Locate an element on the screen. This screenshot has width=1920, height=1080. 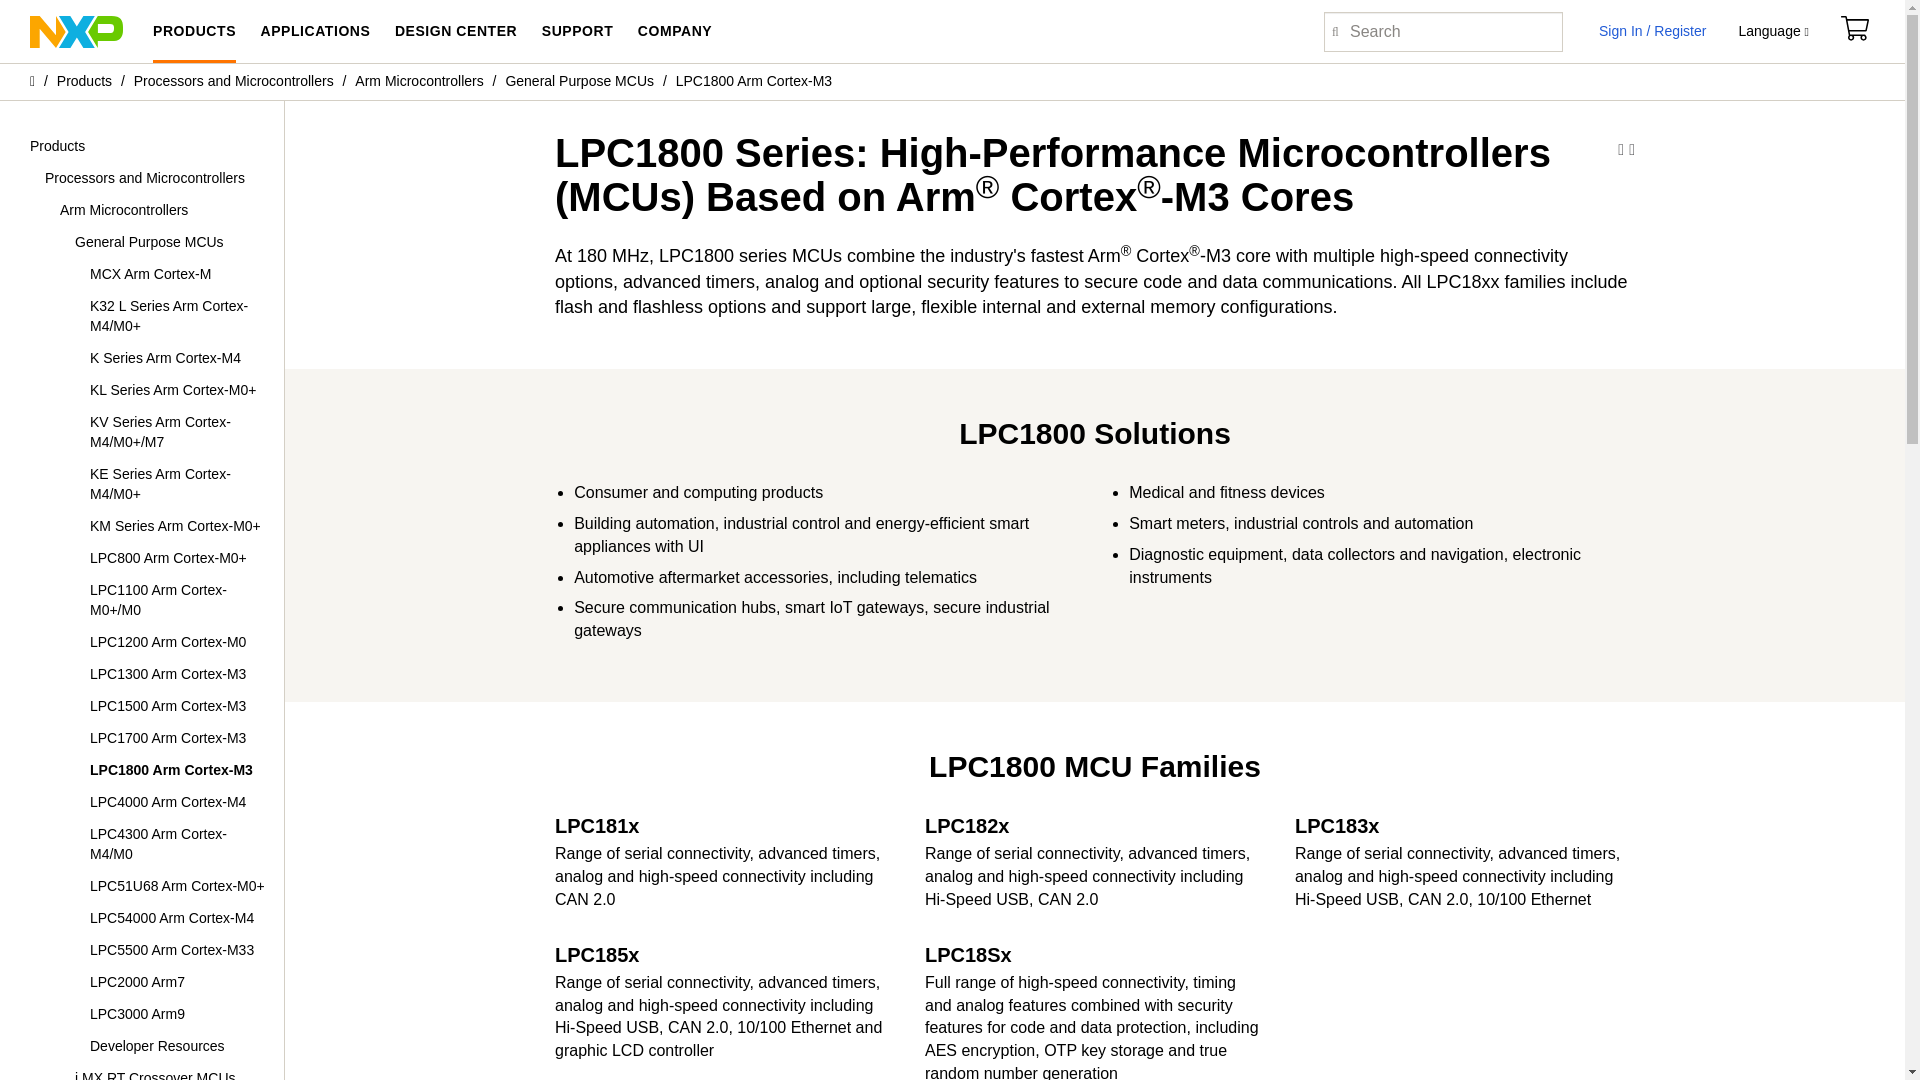
DESIGN CENTER is located at coordinates (456, 31).